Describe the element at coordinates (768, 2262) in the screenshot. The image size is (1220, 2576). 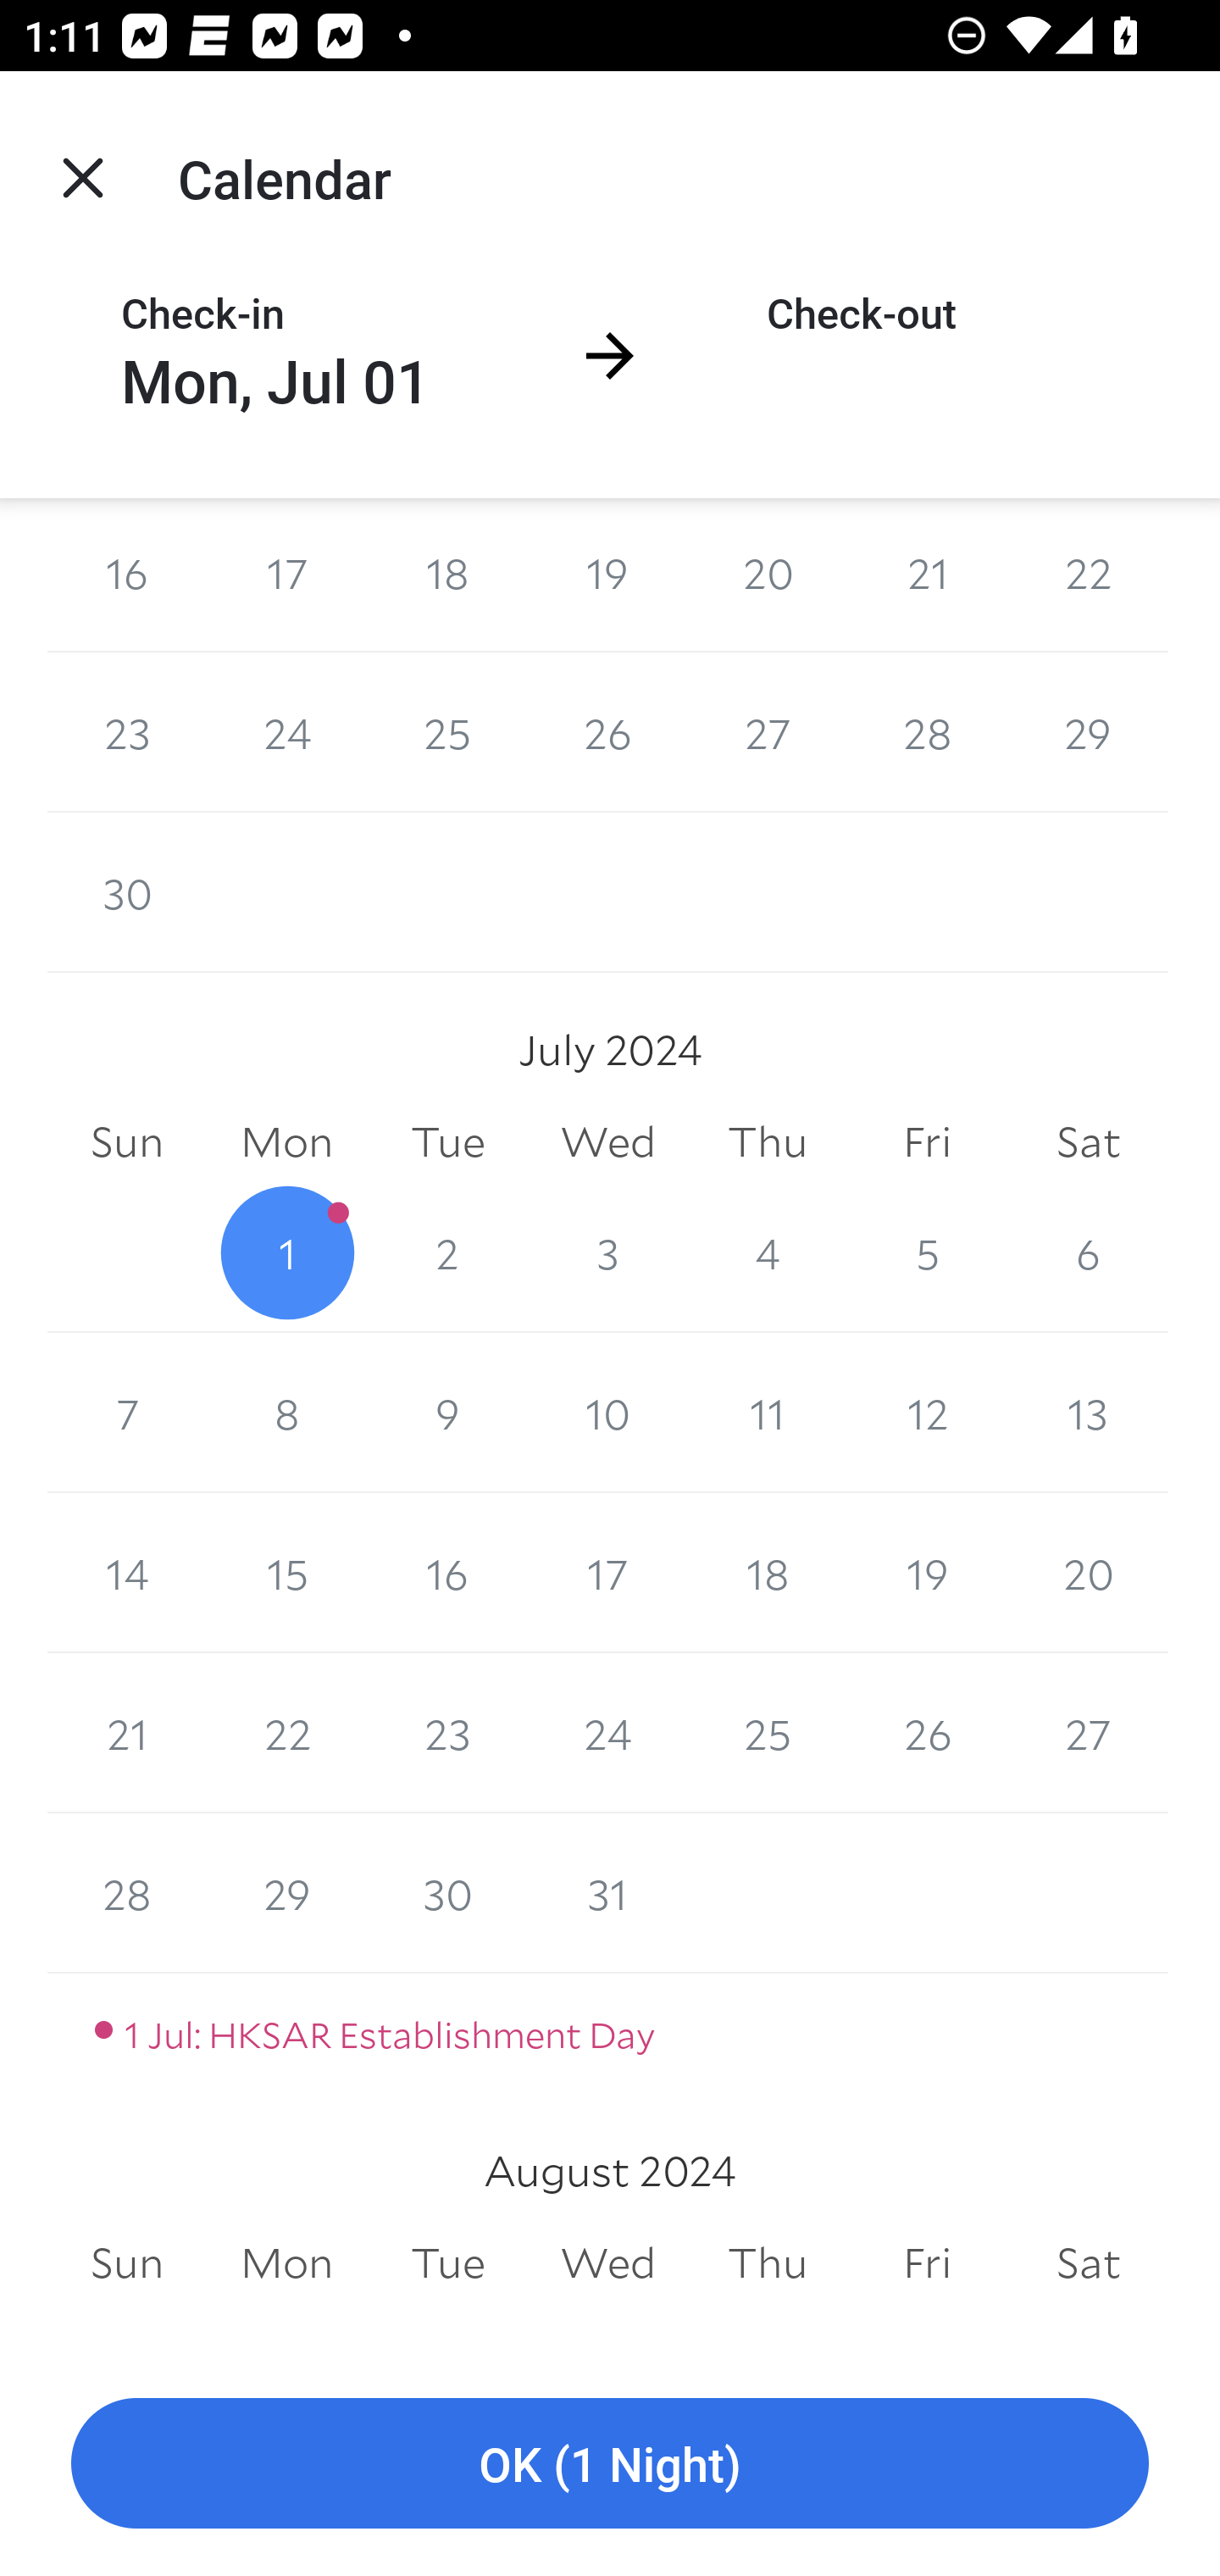
I see `Thu` at that location.